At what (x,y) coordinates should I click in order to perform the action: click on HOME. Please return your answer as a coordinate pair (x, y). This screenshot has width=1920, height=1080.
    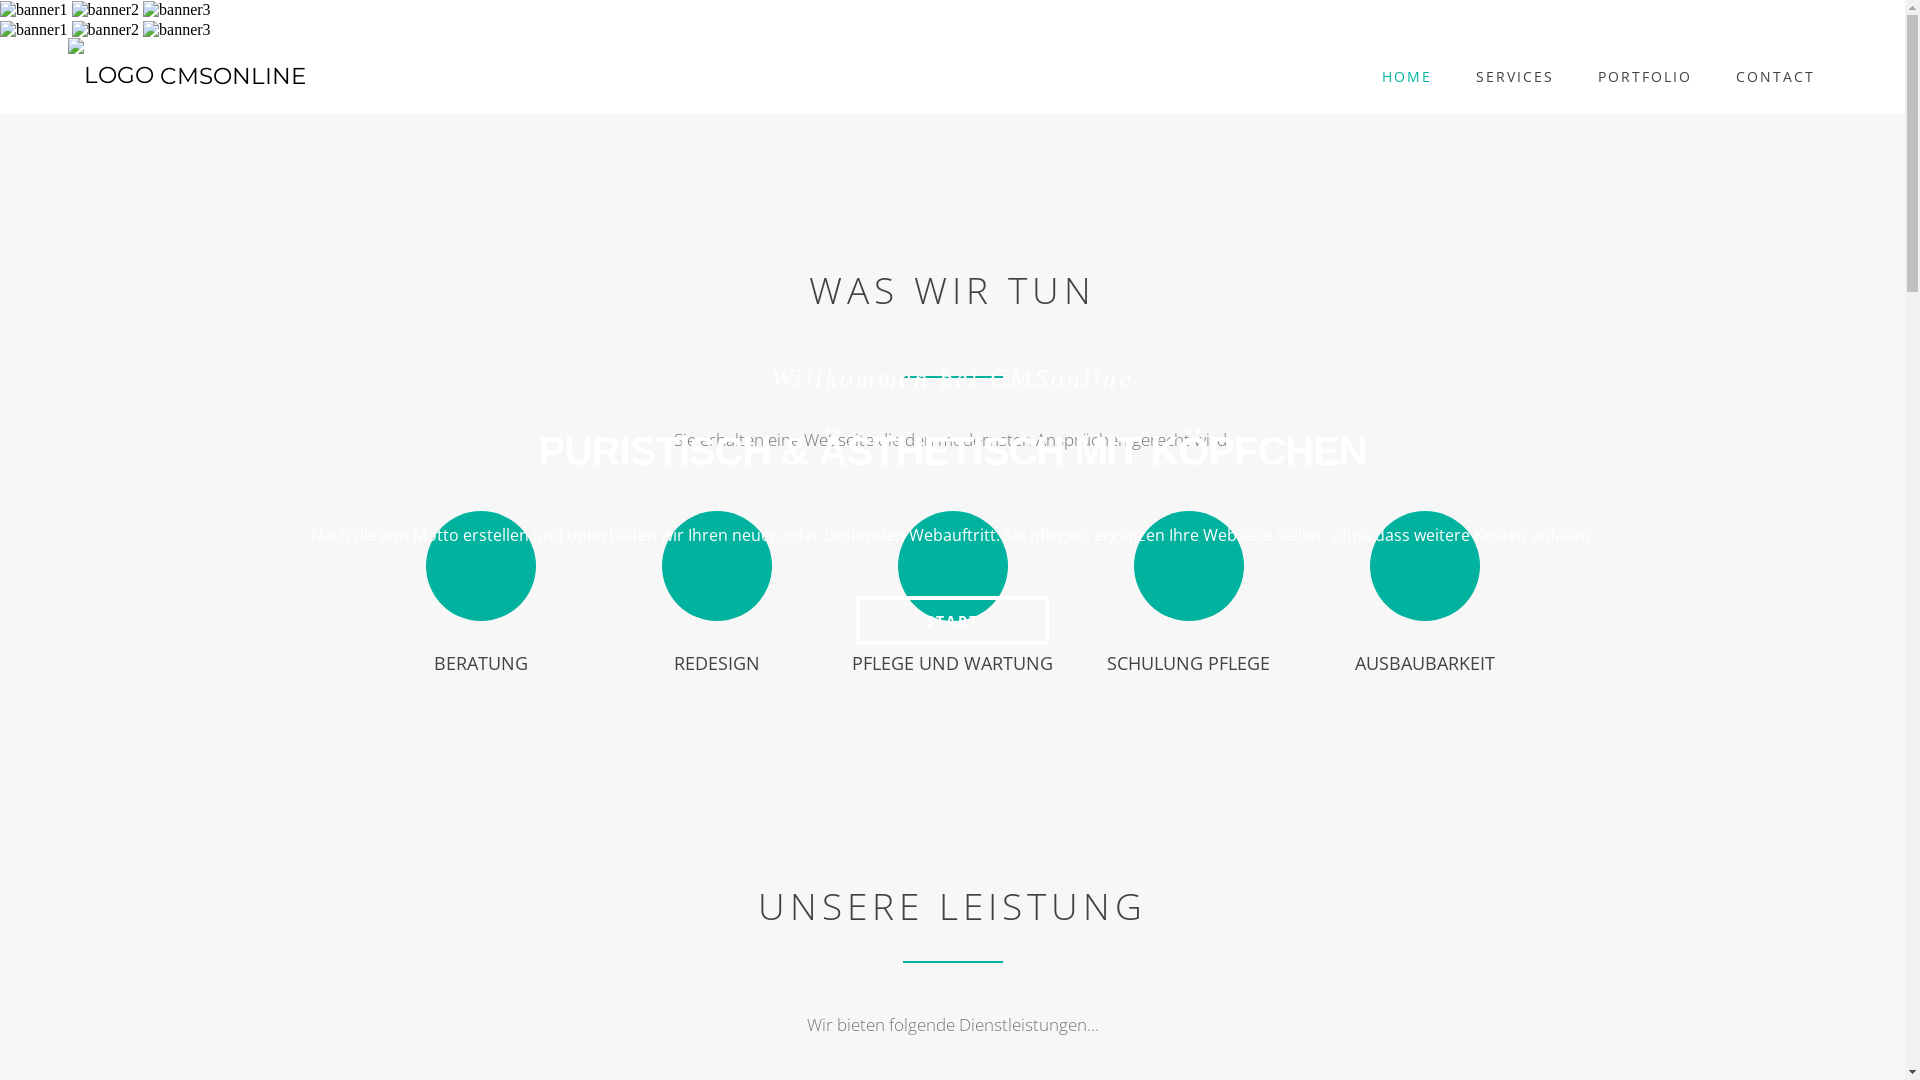
    Looking at the image, I should click on (1407, 76).